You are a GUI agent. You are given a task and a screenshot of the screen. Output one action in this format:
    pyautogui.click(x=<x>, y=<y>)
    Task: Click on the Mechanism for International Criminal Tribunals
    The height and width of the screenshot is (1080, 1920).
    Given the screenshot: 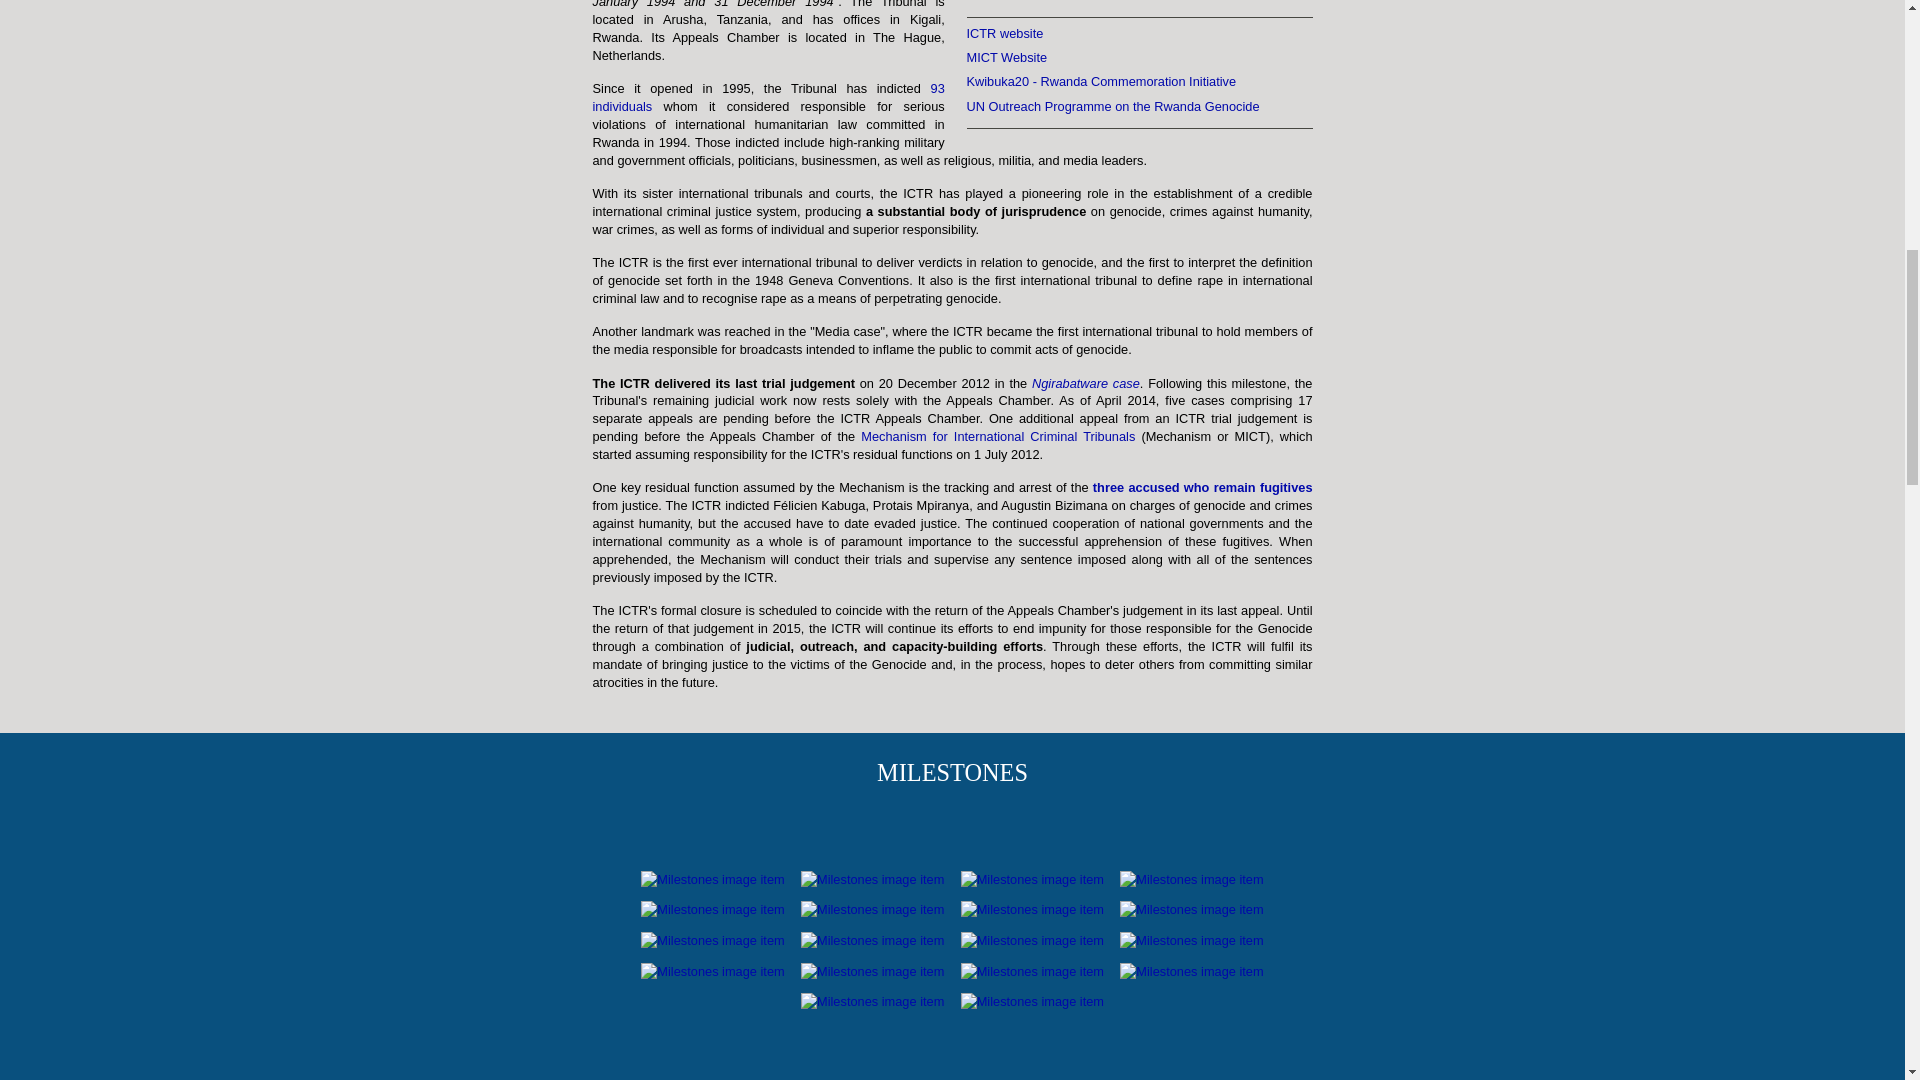 What is the action you would take?
    pyautogui.click(x=997, y=436)
    